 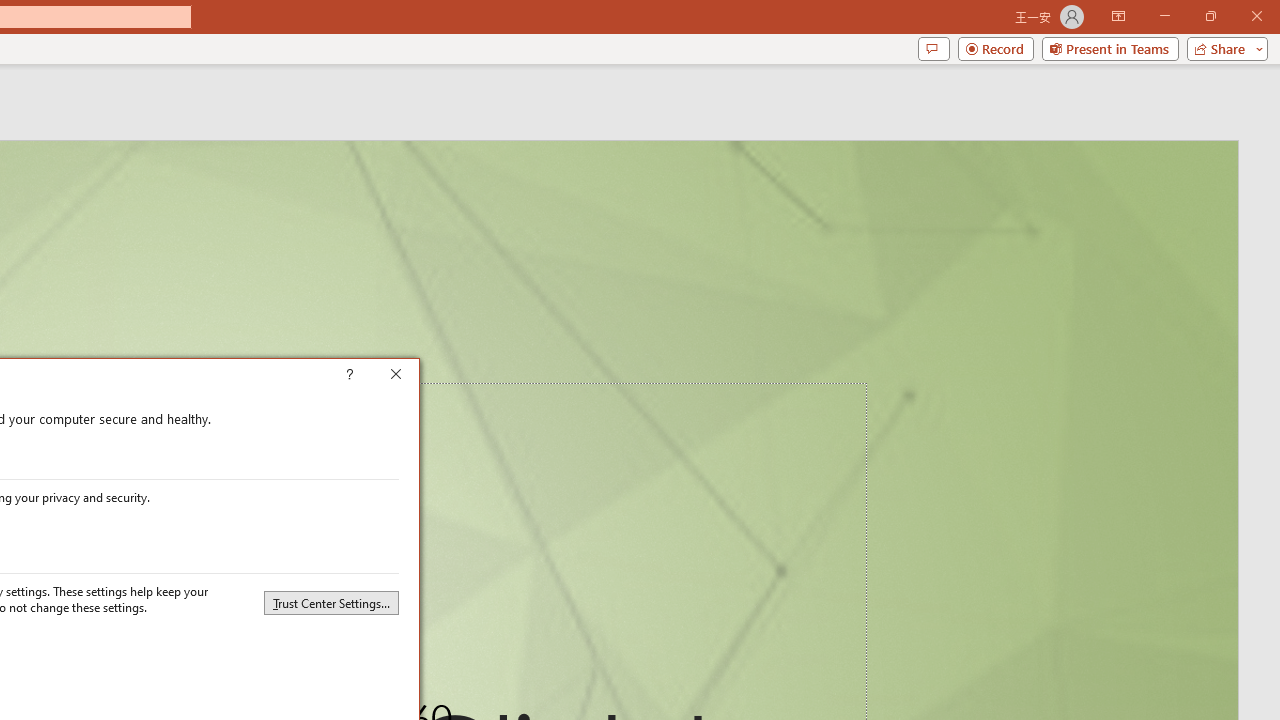 What do you see at coordinates (331, 602) in the screenshot?
I see `Trust Center Settings...` at bounding box center [331, 602].